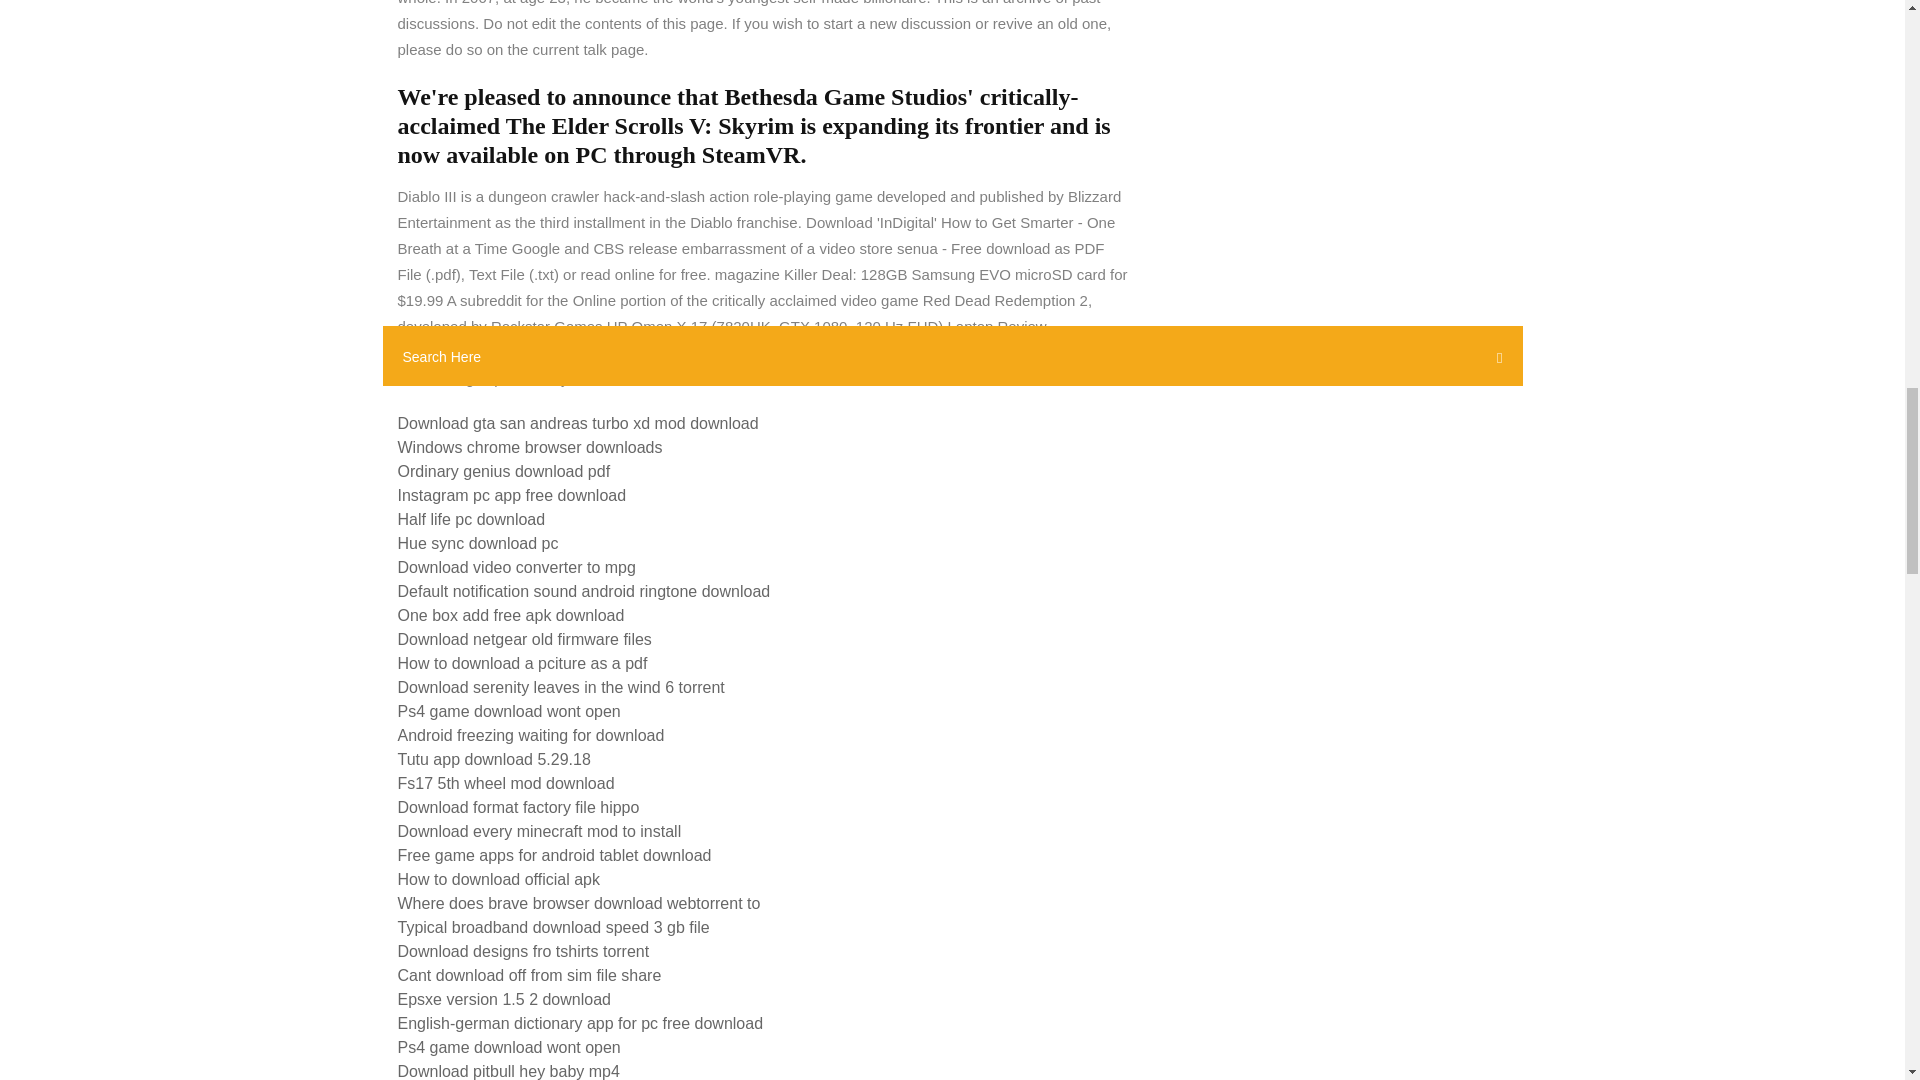 This screenshot has width=1920, height=1080. What do you see at coordinates (512, 496) in the screenshot?
I see `Instagram pc app free download` at bounding box center [512, 496].